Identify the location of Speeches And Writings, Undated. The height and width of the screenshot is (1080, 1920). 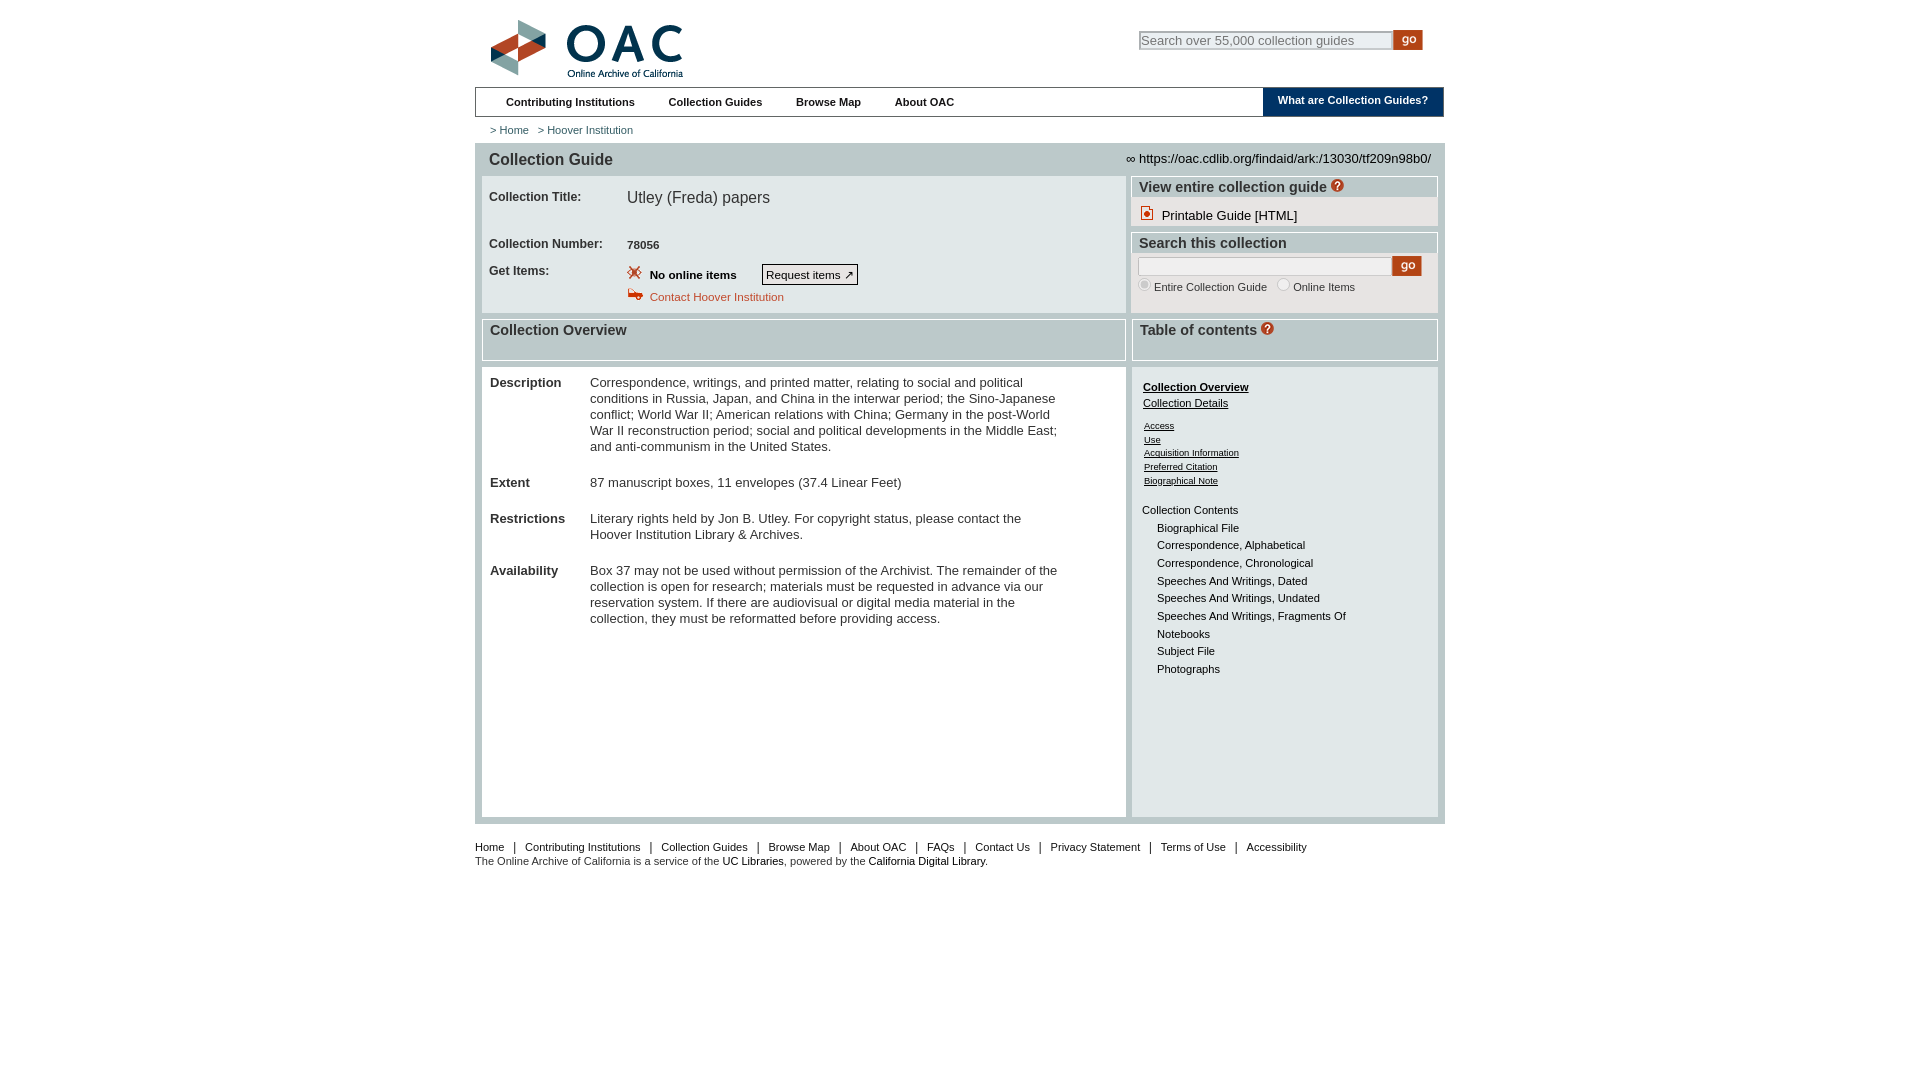
(1238, 597).